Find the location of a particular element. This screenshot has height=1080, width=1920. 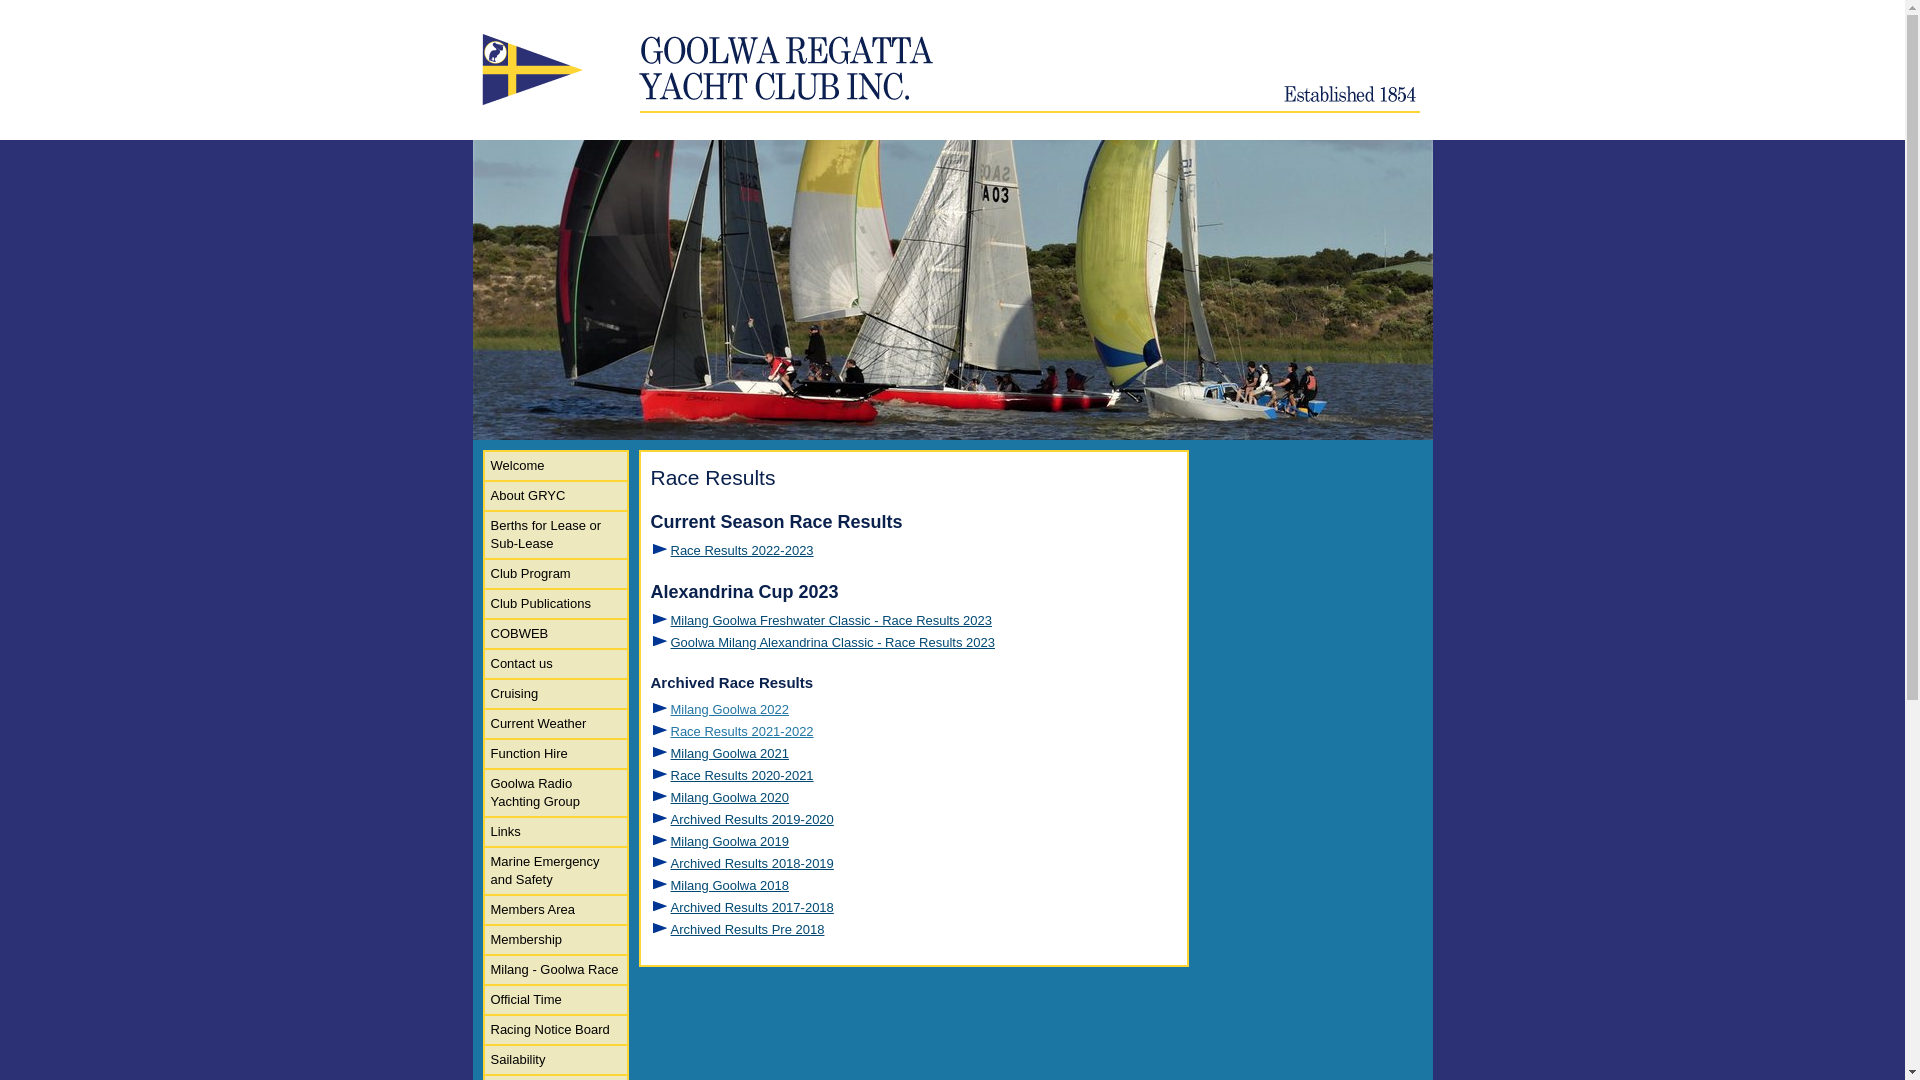

Club Publications is located at coordinates (555, 604).